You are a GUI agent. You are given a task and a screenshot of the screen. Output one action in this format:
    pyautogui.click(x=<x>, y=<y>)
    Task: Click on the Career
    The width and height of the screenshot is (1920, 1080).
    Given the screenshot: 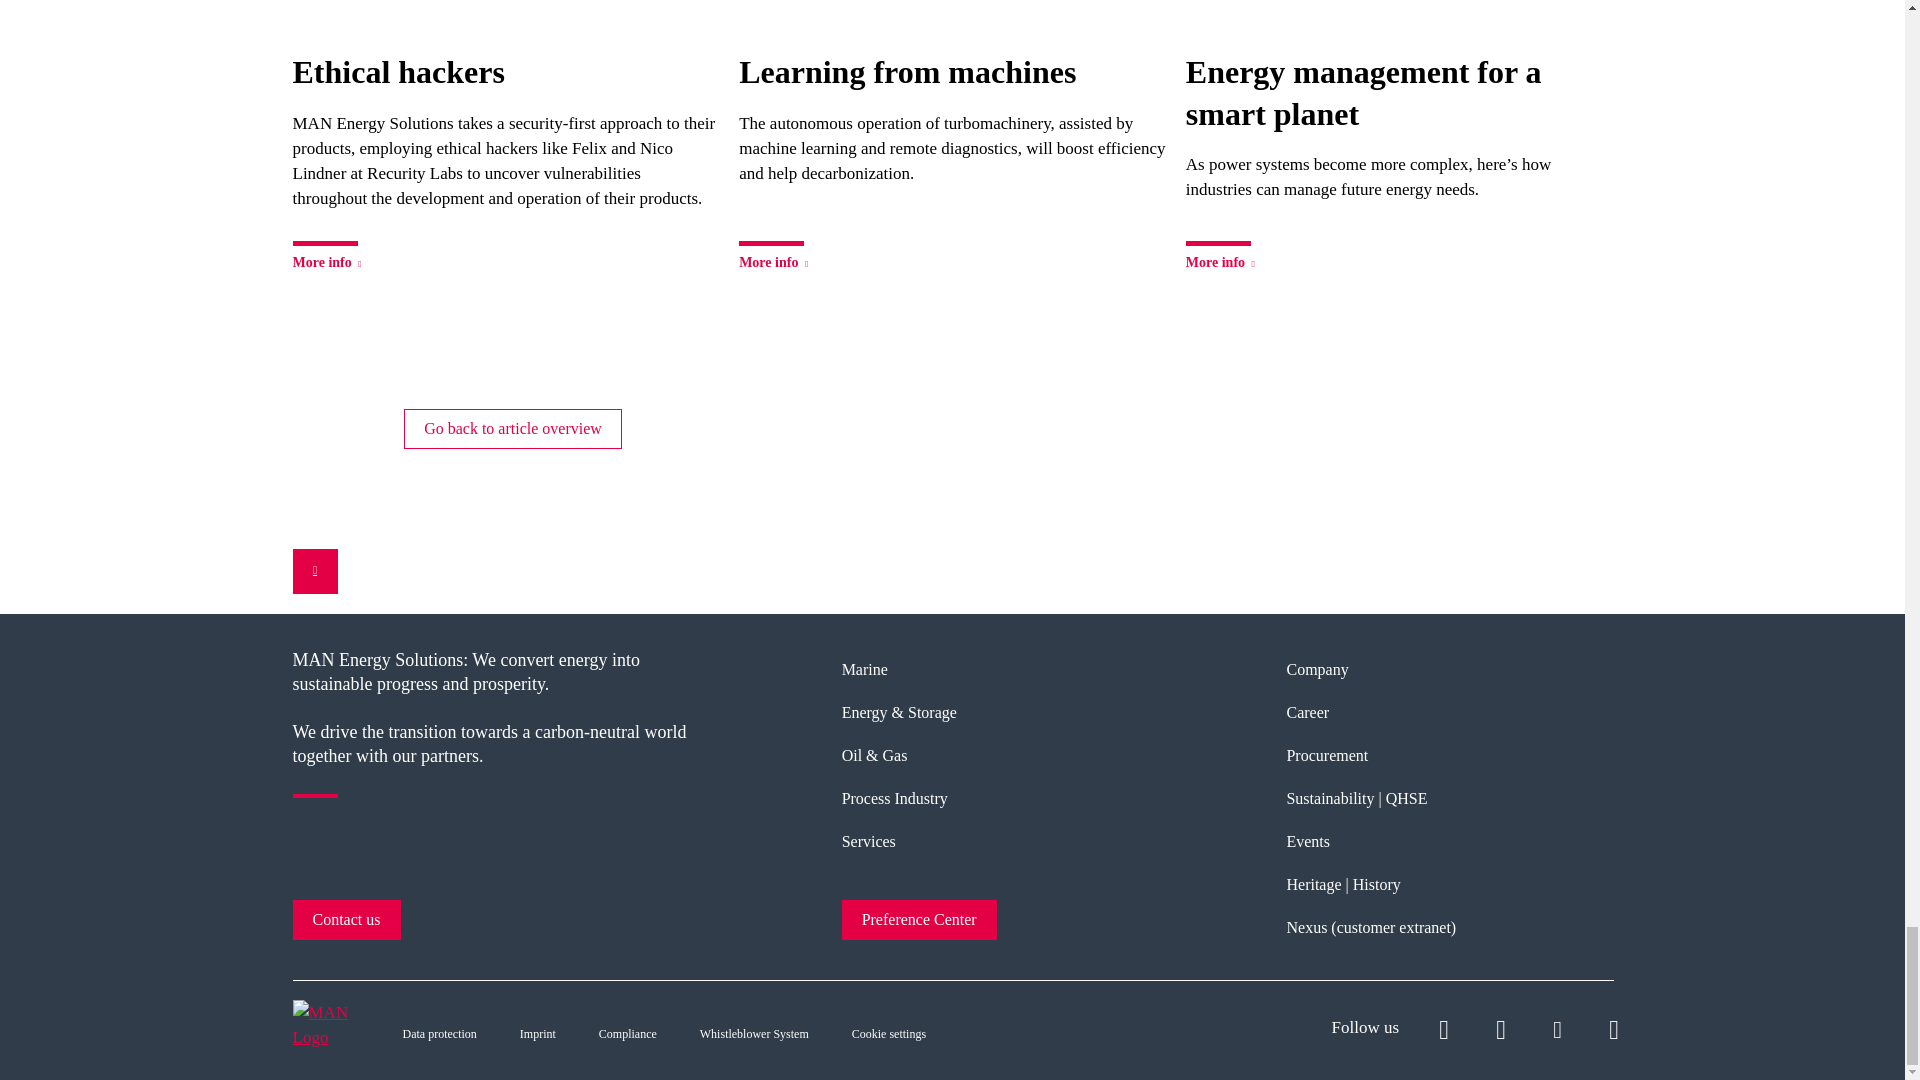 What is the action you would take?
    pyautogui.click(x=1307, y=712)
    